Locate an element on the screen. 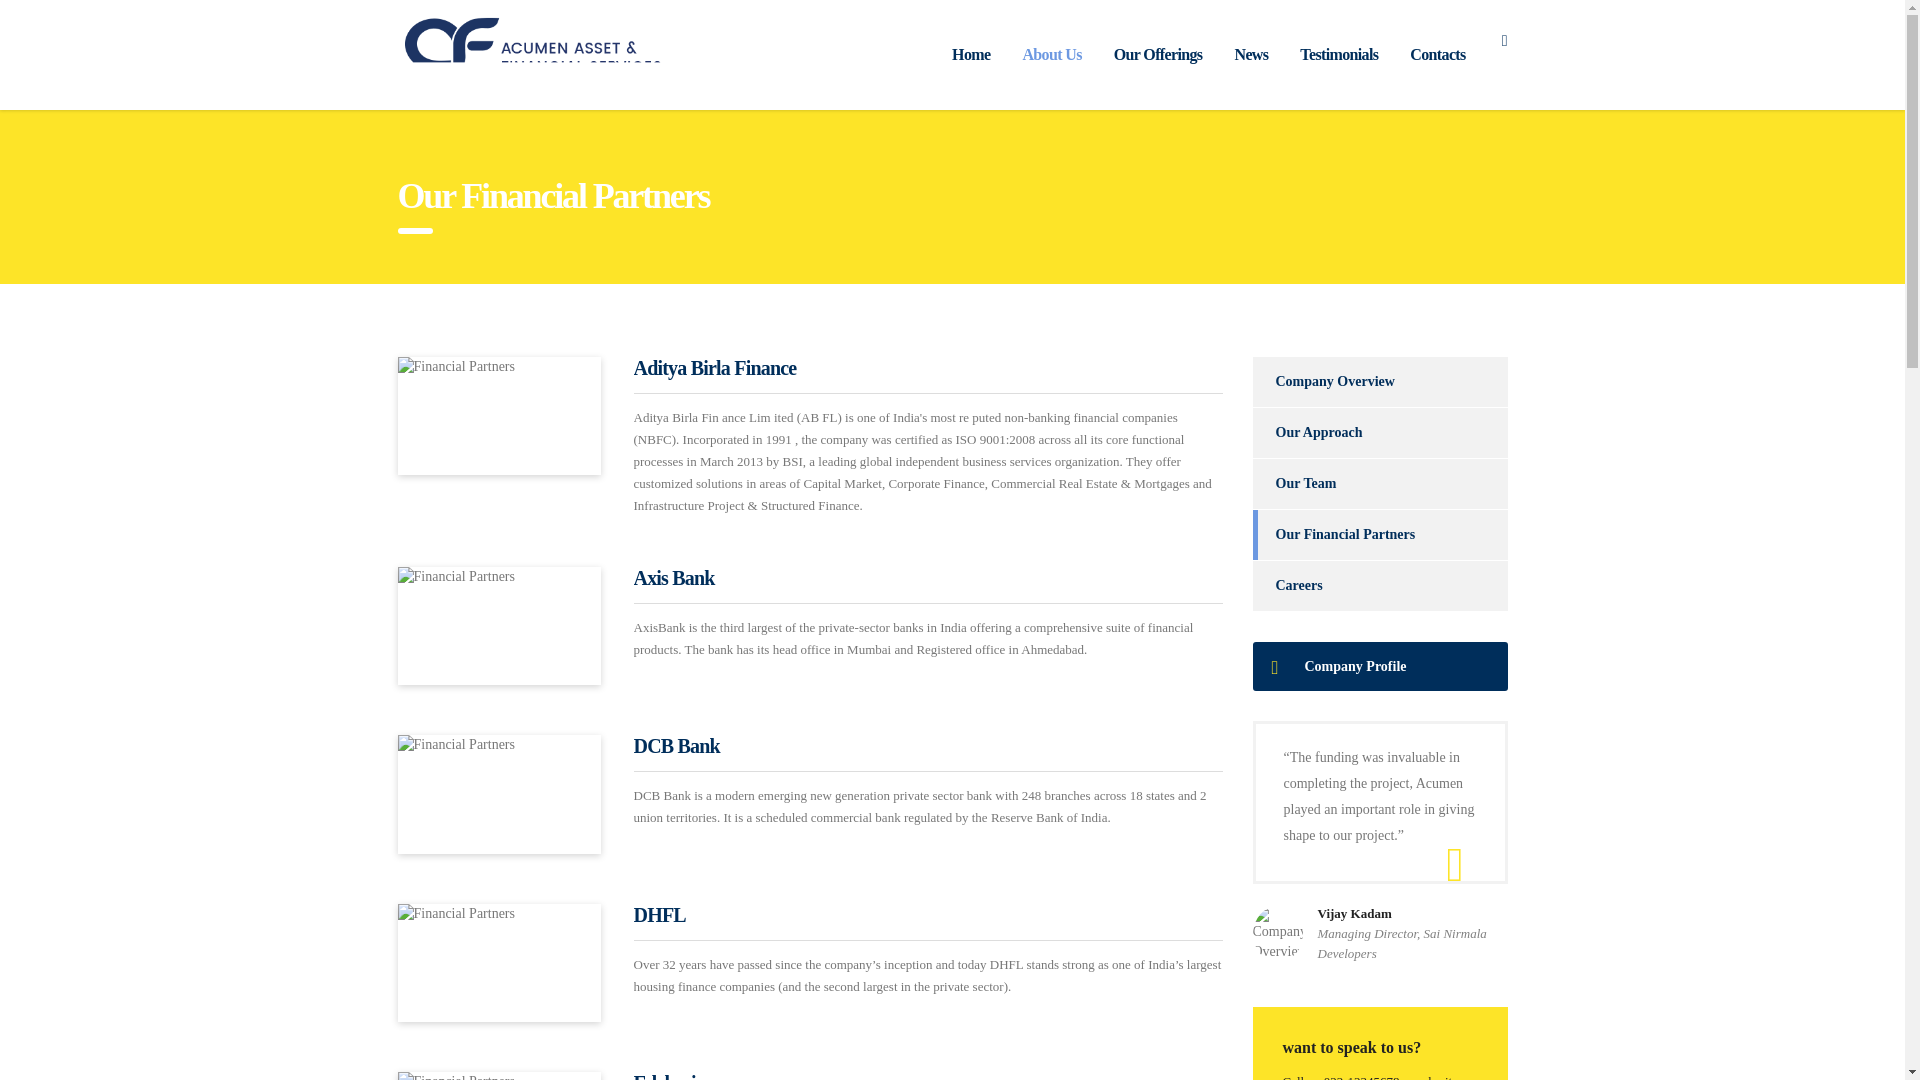 The width and height of the screenshot is (1920, 1080). News is located at coordinates (1250, 54).